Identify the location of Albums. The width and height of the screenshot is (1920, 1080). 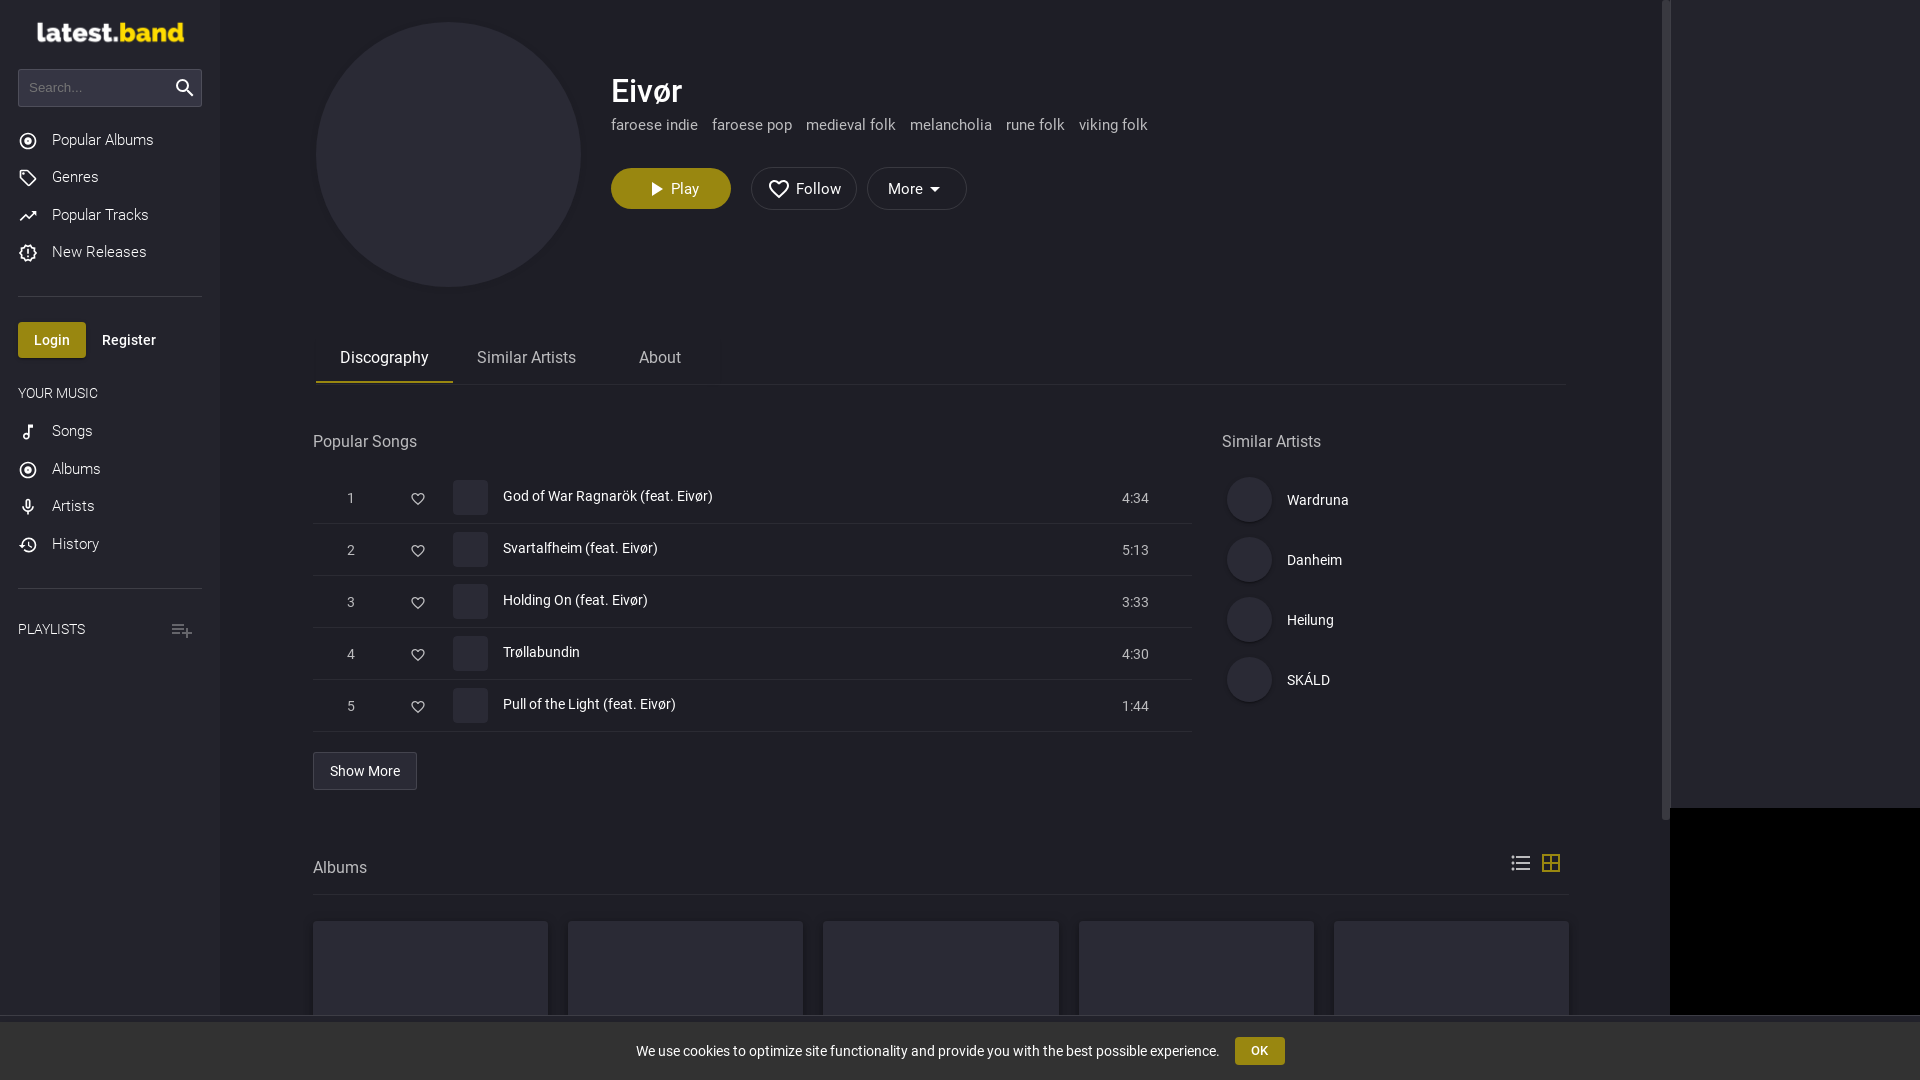
(110, 430).